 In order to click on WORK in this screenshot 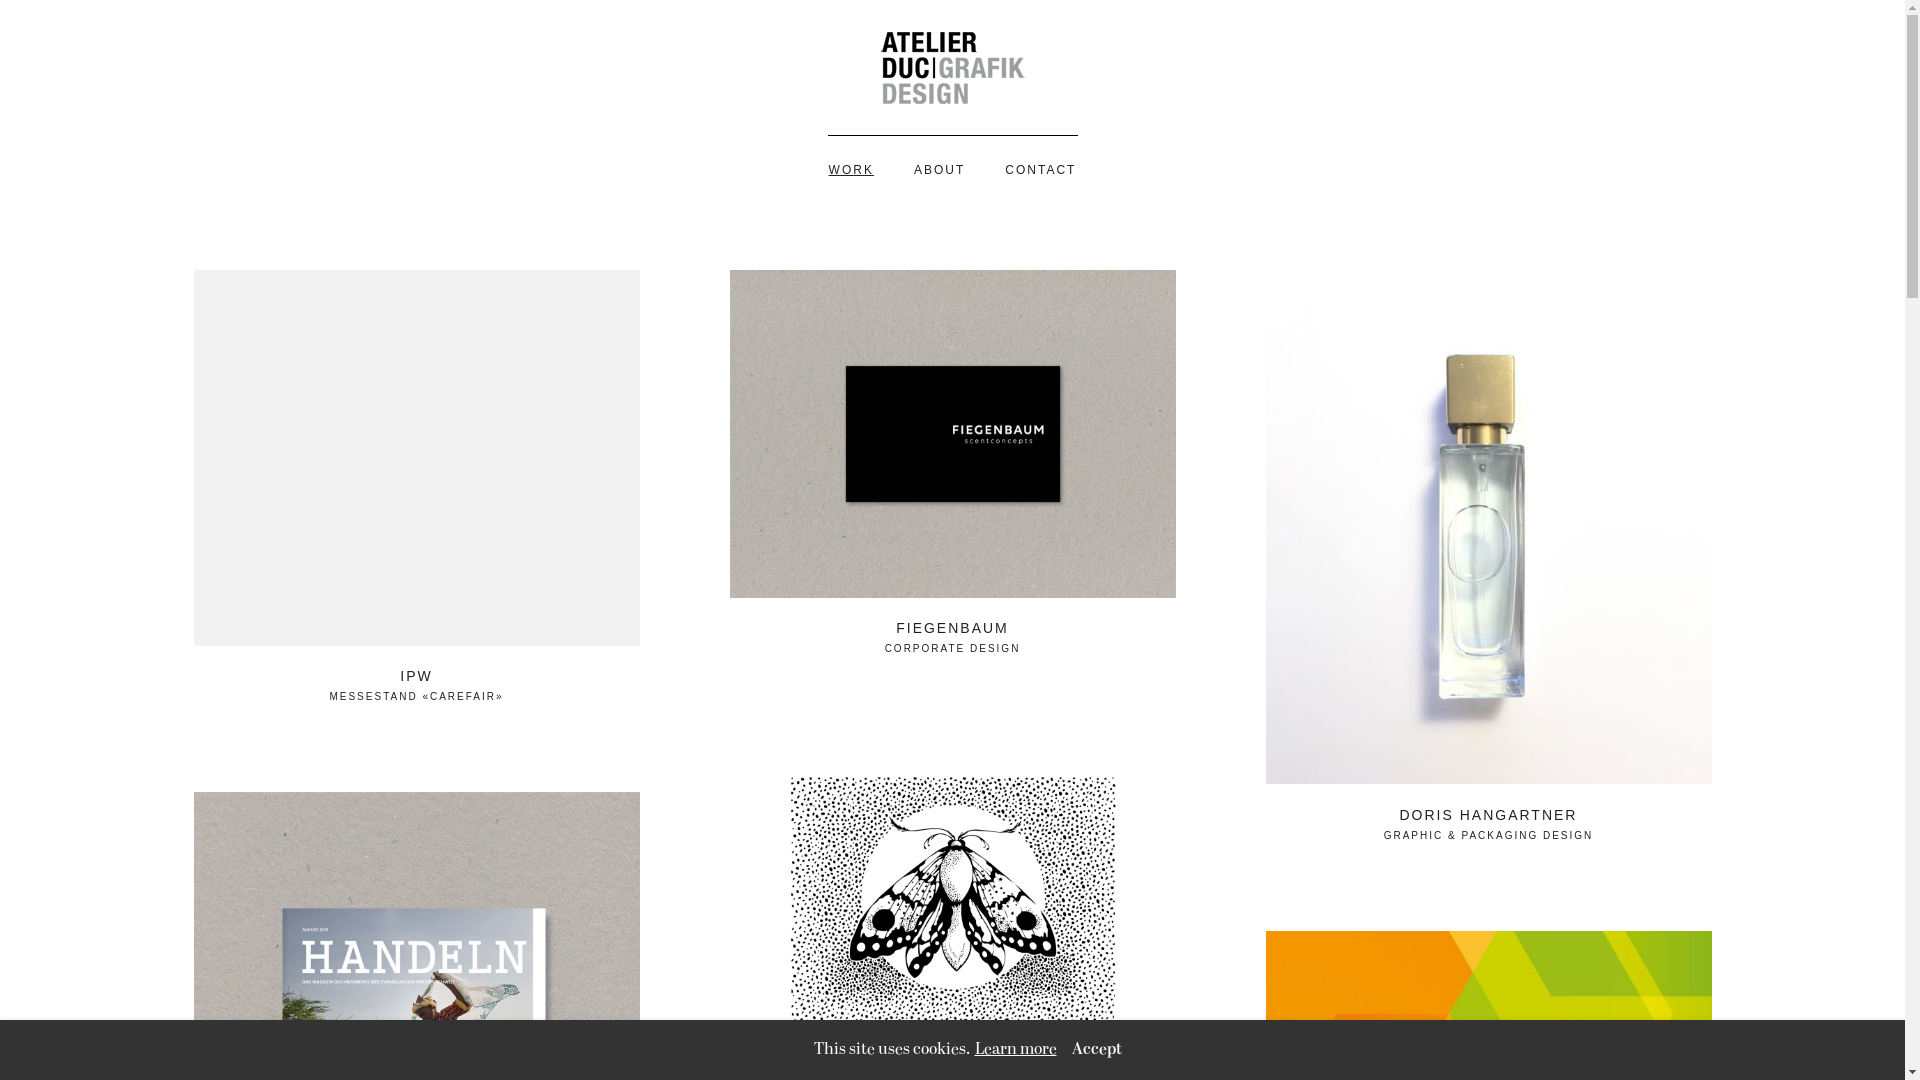, I will do `click(852, 170)`.